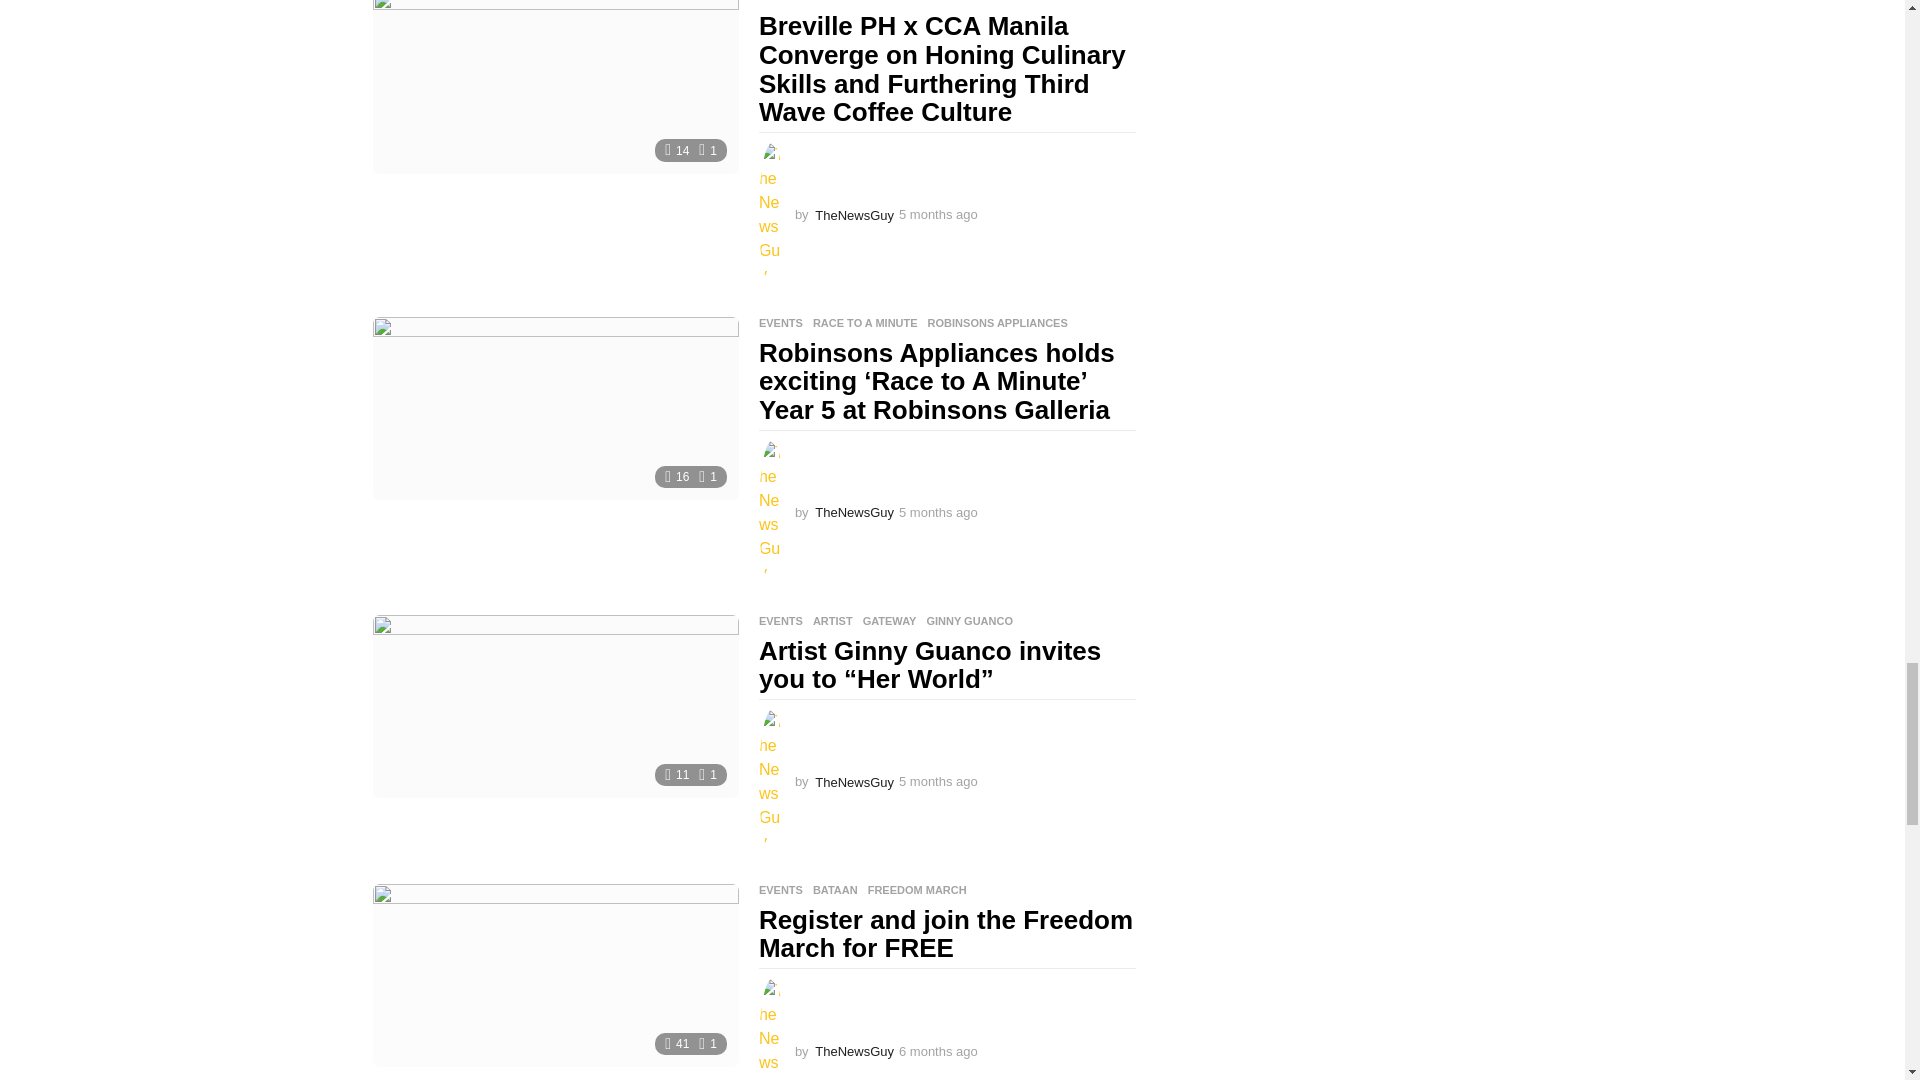 Image resolution: width=1920 pixels, height=1080 pixels. What do you see at coordinates (554, 976) in the screenshot?
I see `Register and join the Freedom March for FREE` at bounding box center [554, 976].